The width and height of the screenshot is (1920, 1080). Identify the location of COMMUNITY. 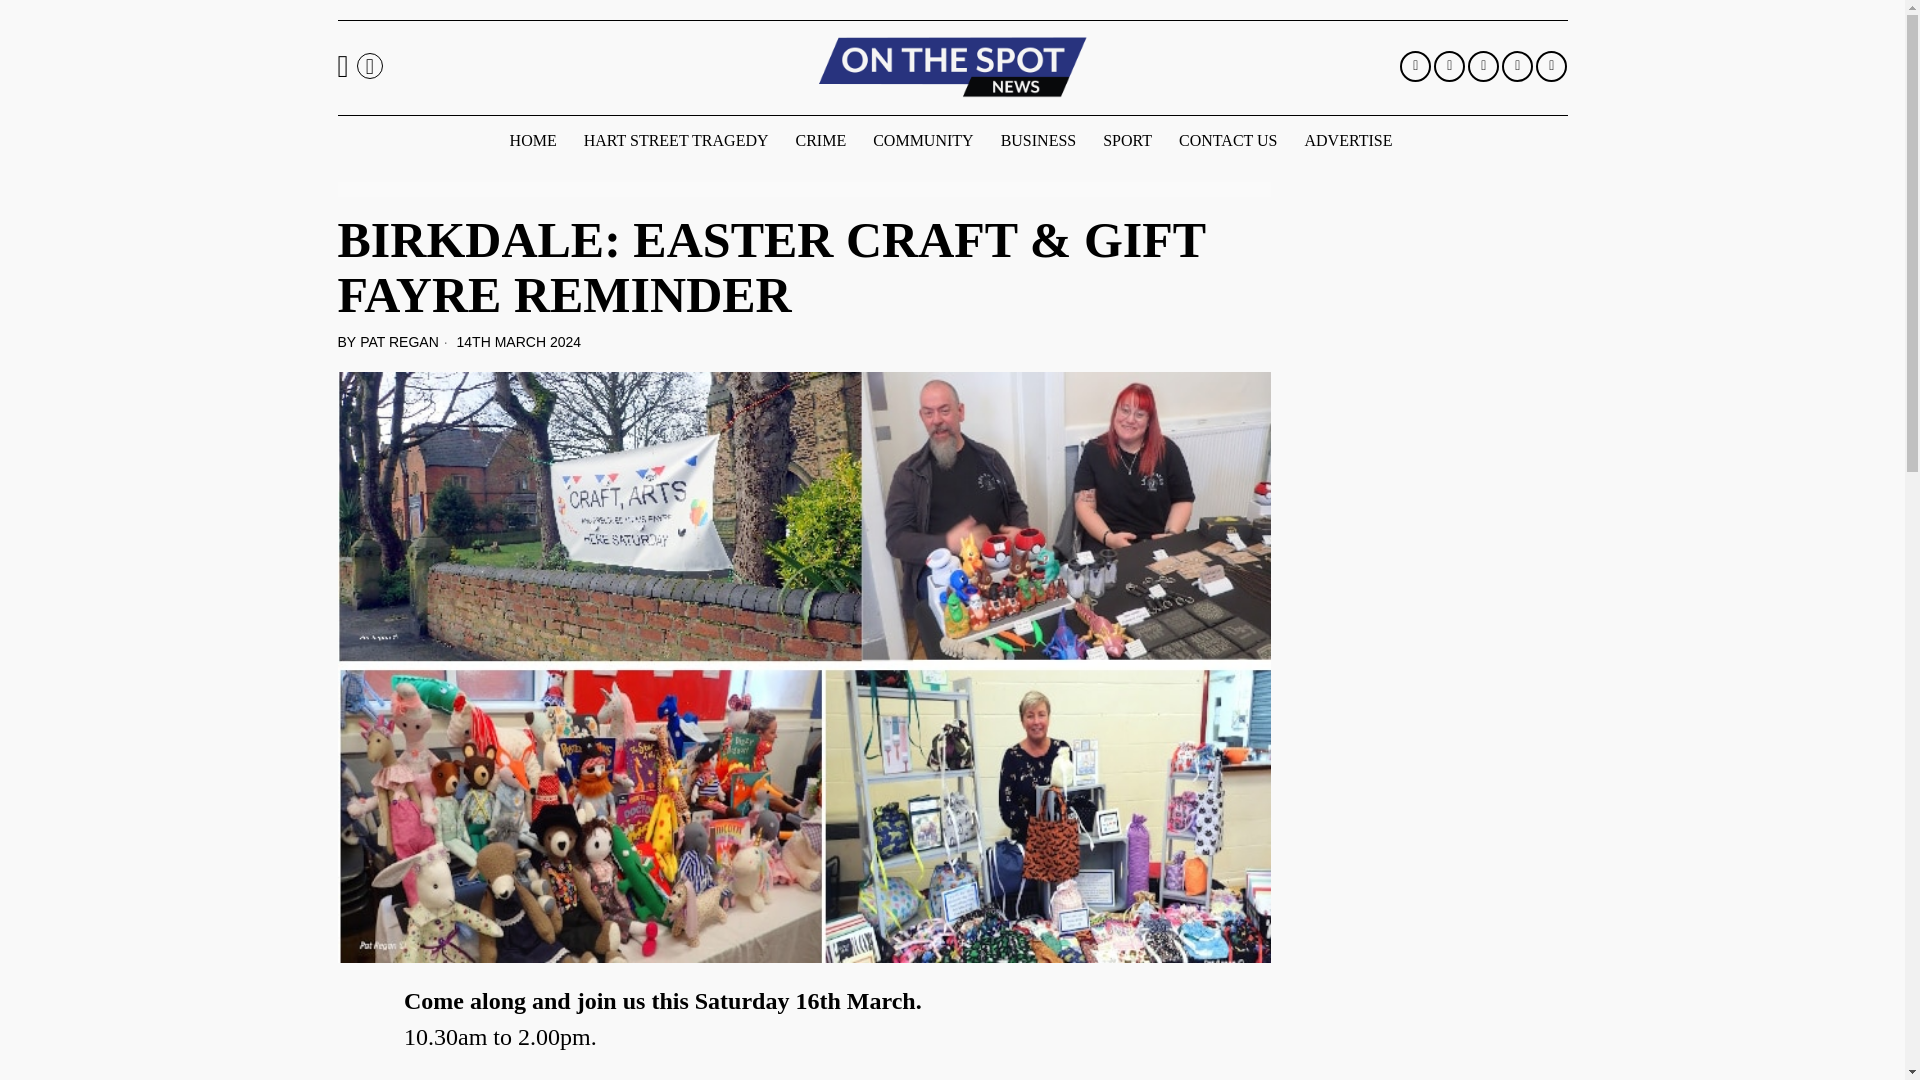
(924, 140).